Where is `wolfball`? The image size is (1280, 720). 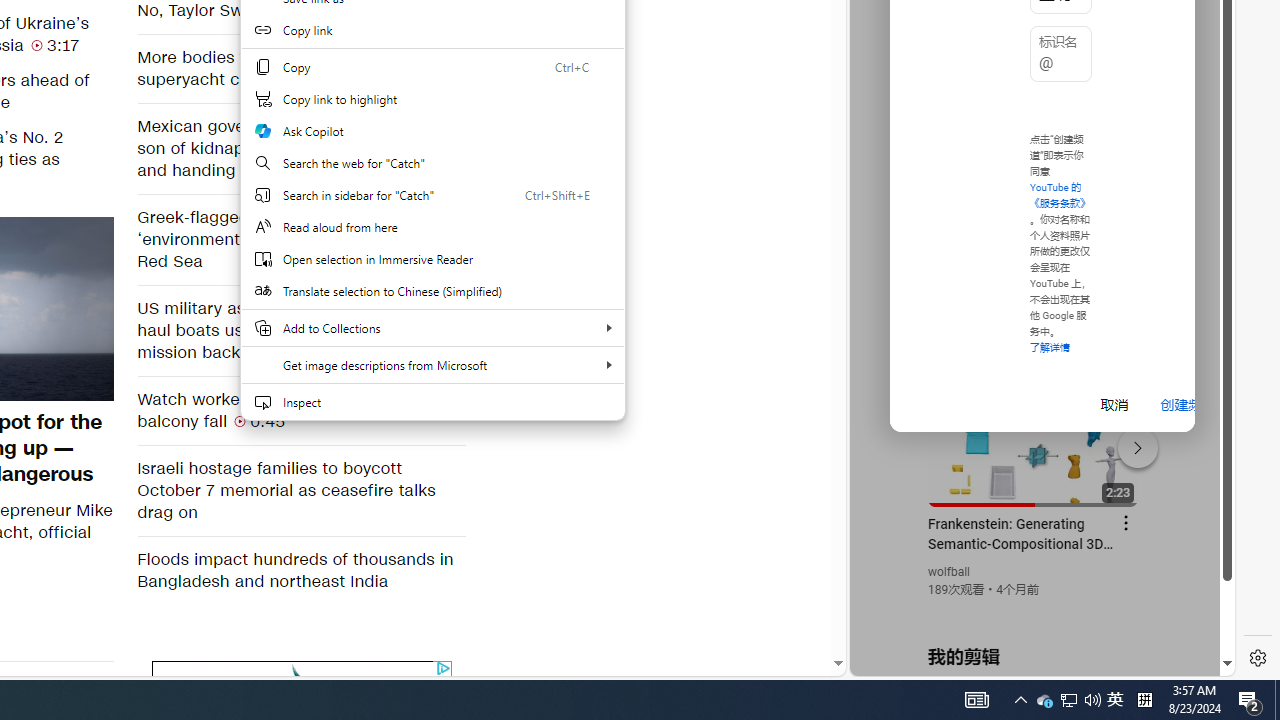 wolfball is located at coordinates (950, 572).